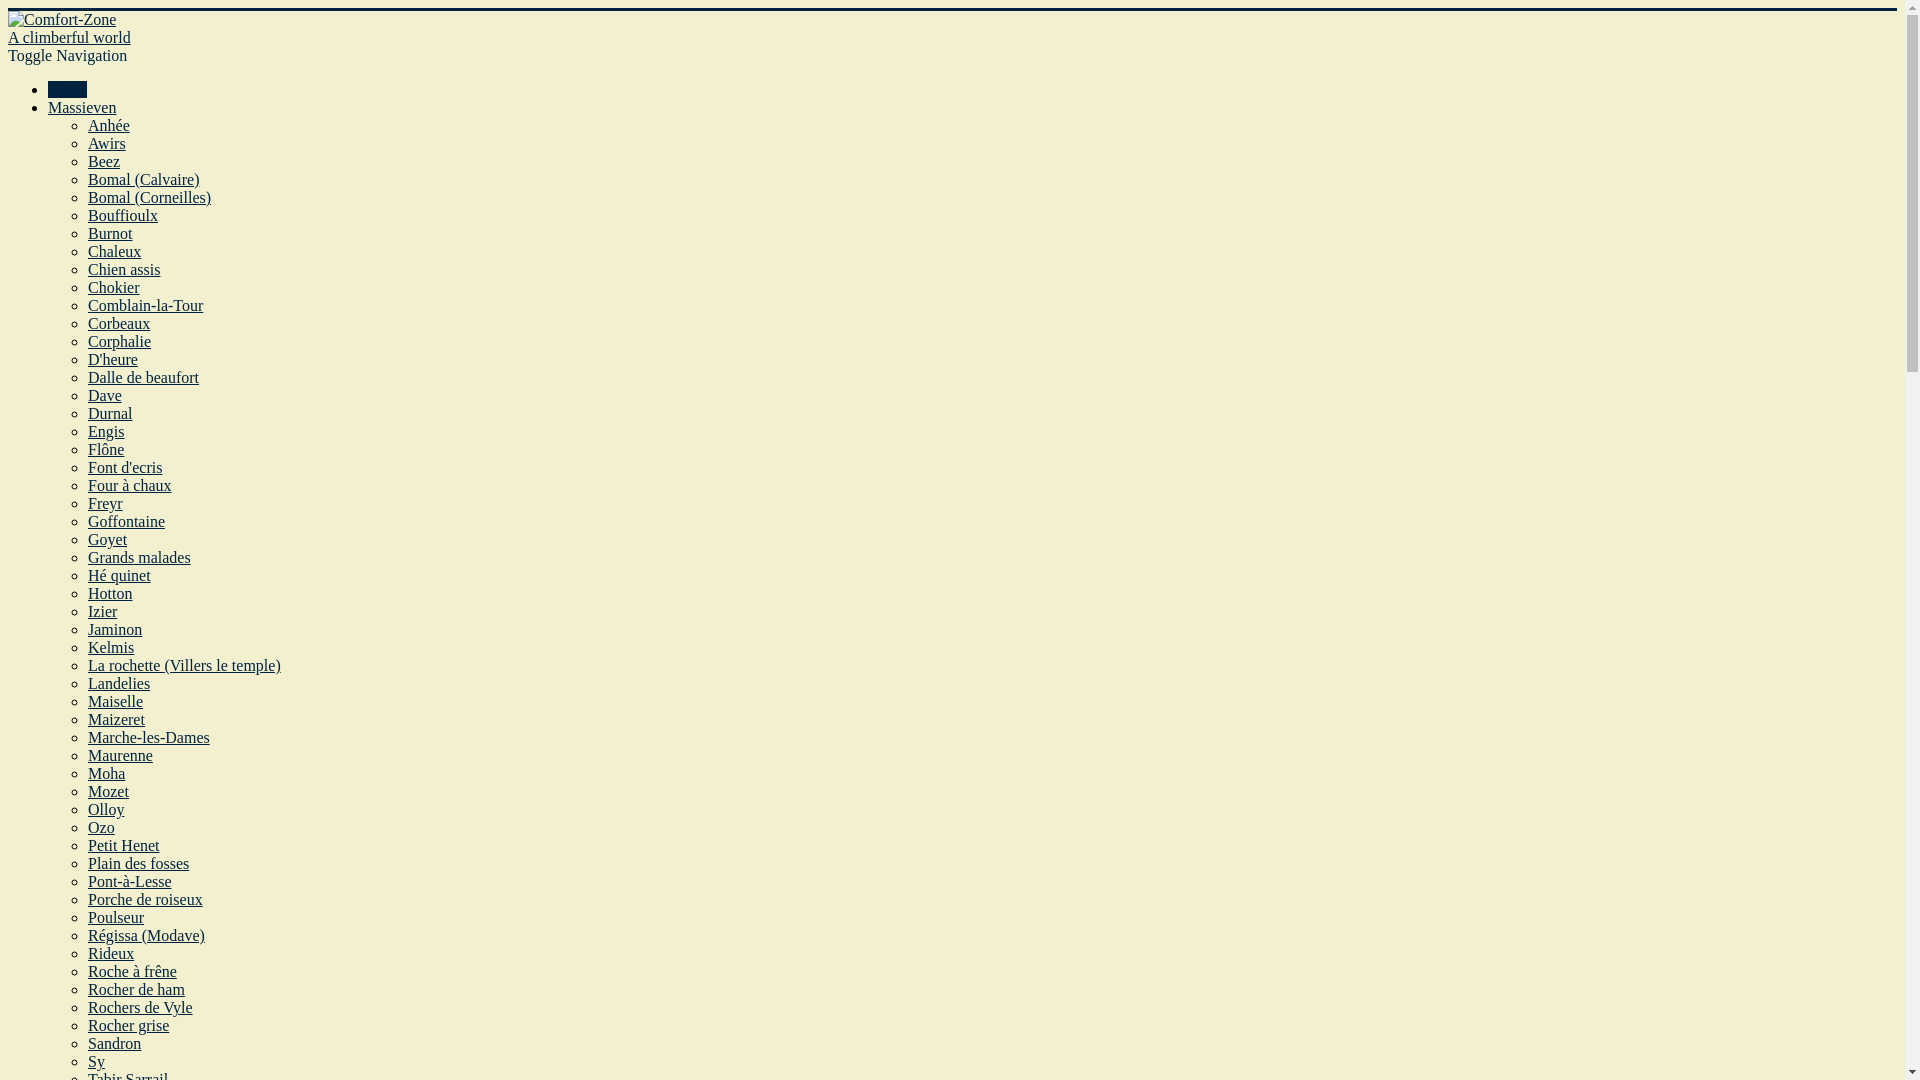 The height and width of the screenshot is (1080, 1920). What do you see at coordinates (104, 162) in the screenshot?
I see `Beez` at bounding box center [104, 162].